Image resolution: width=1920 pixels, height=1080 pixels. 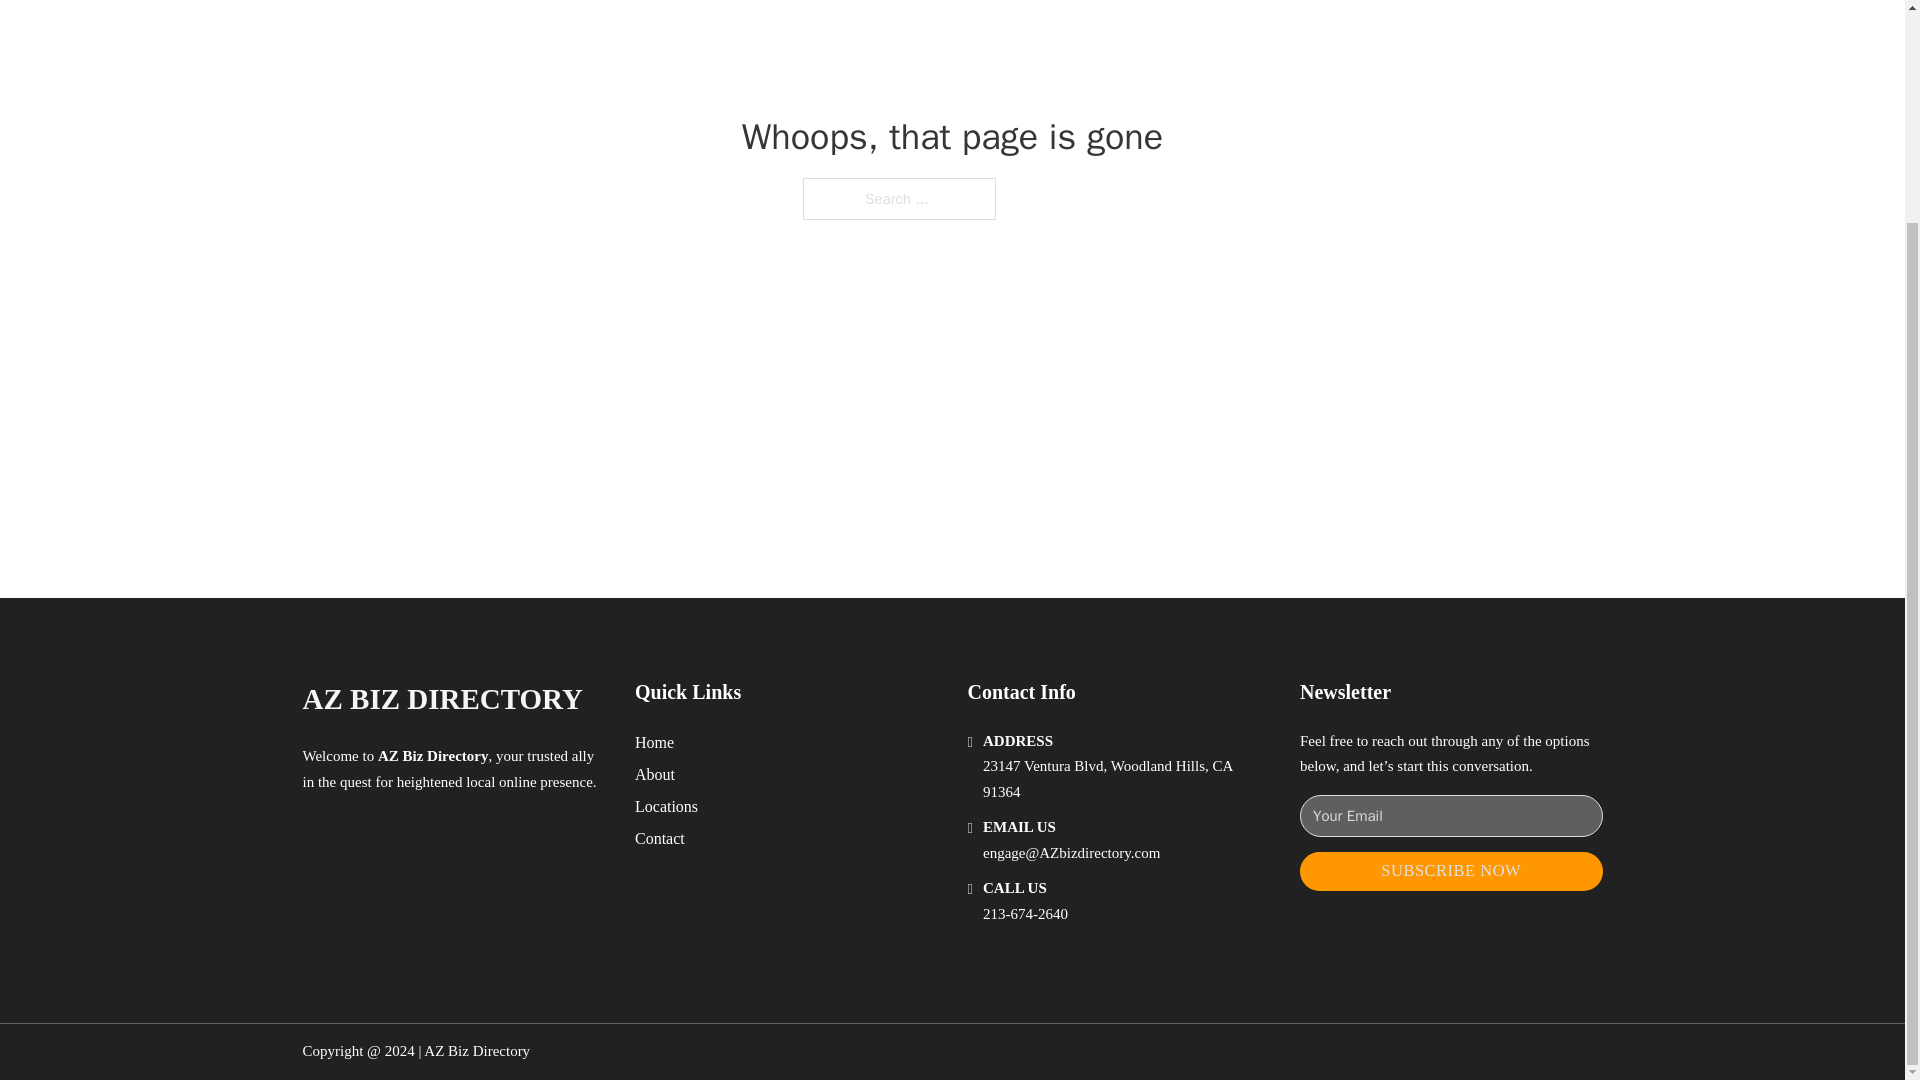 I want to click on Locations, so click(x=666, y=806).